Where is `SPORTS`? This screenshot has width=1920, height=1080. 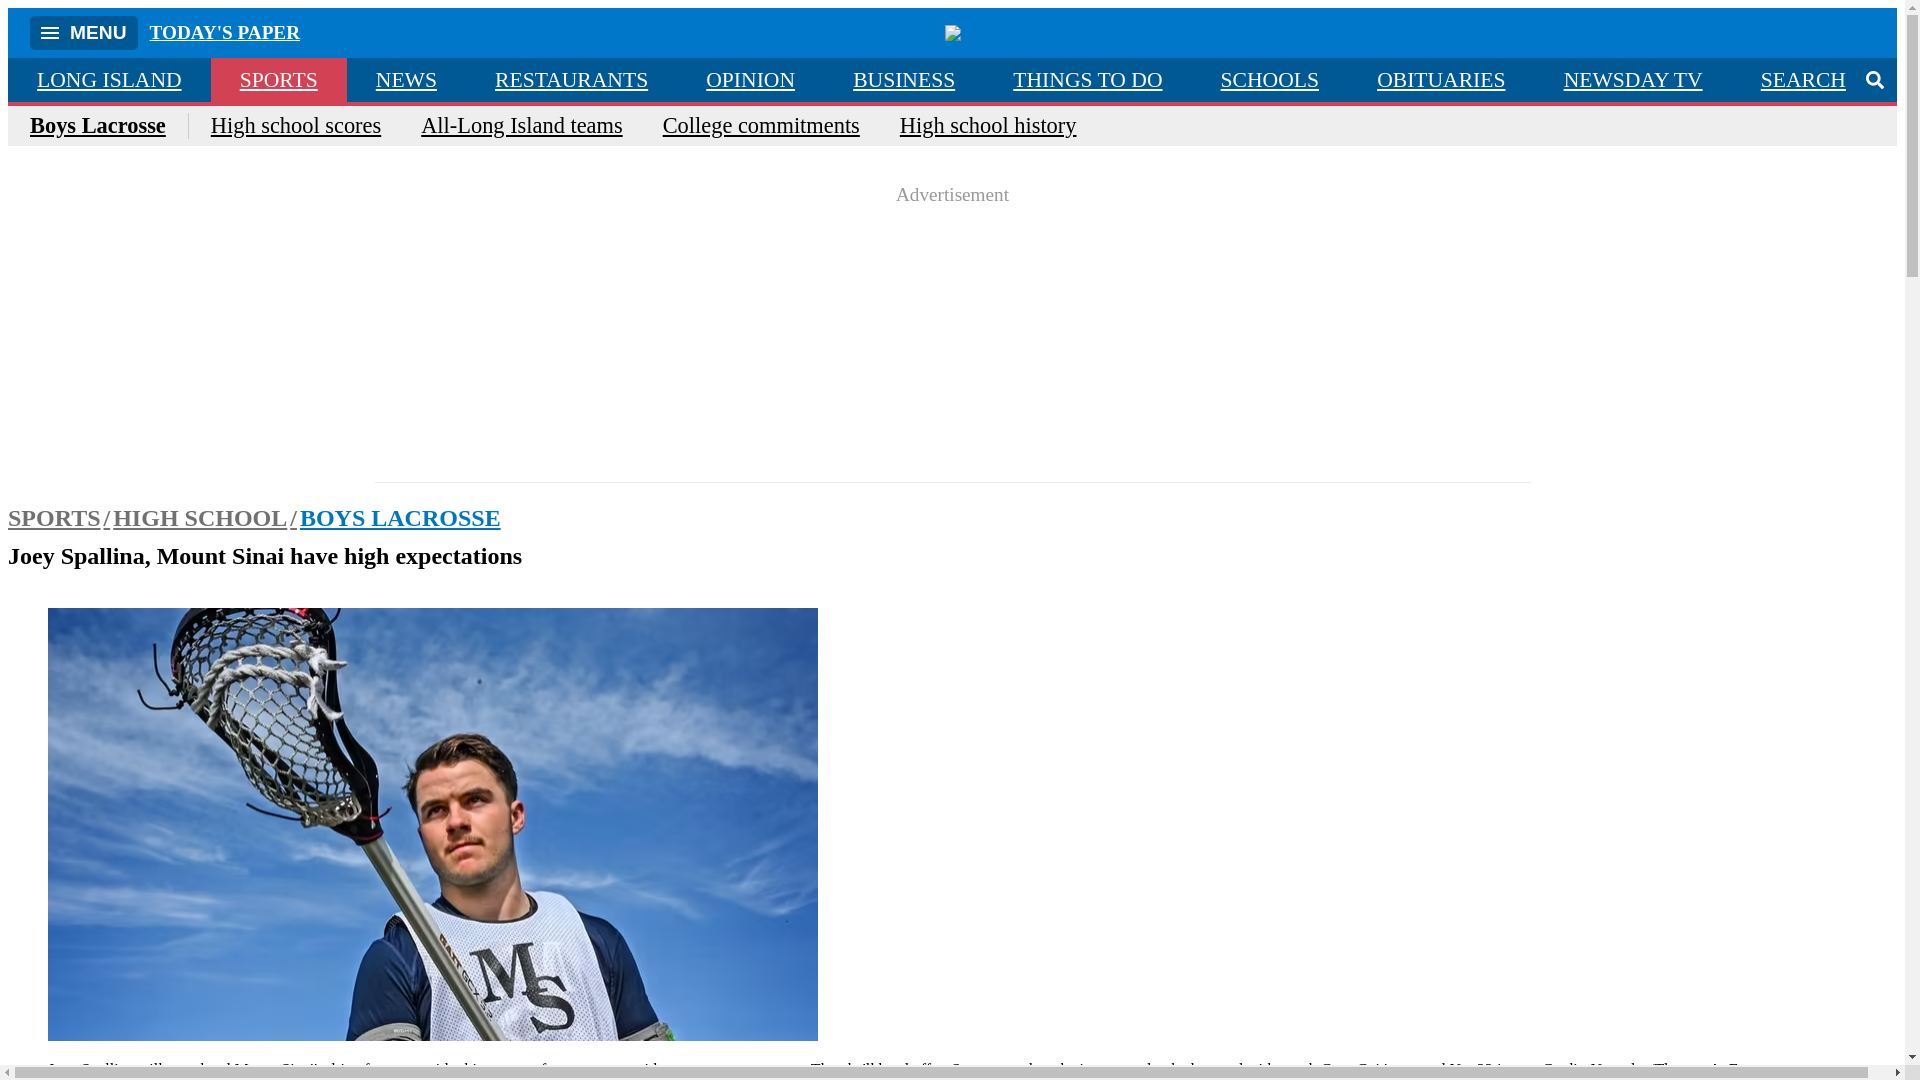
SPORTS is located at coordinates (279, 80).